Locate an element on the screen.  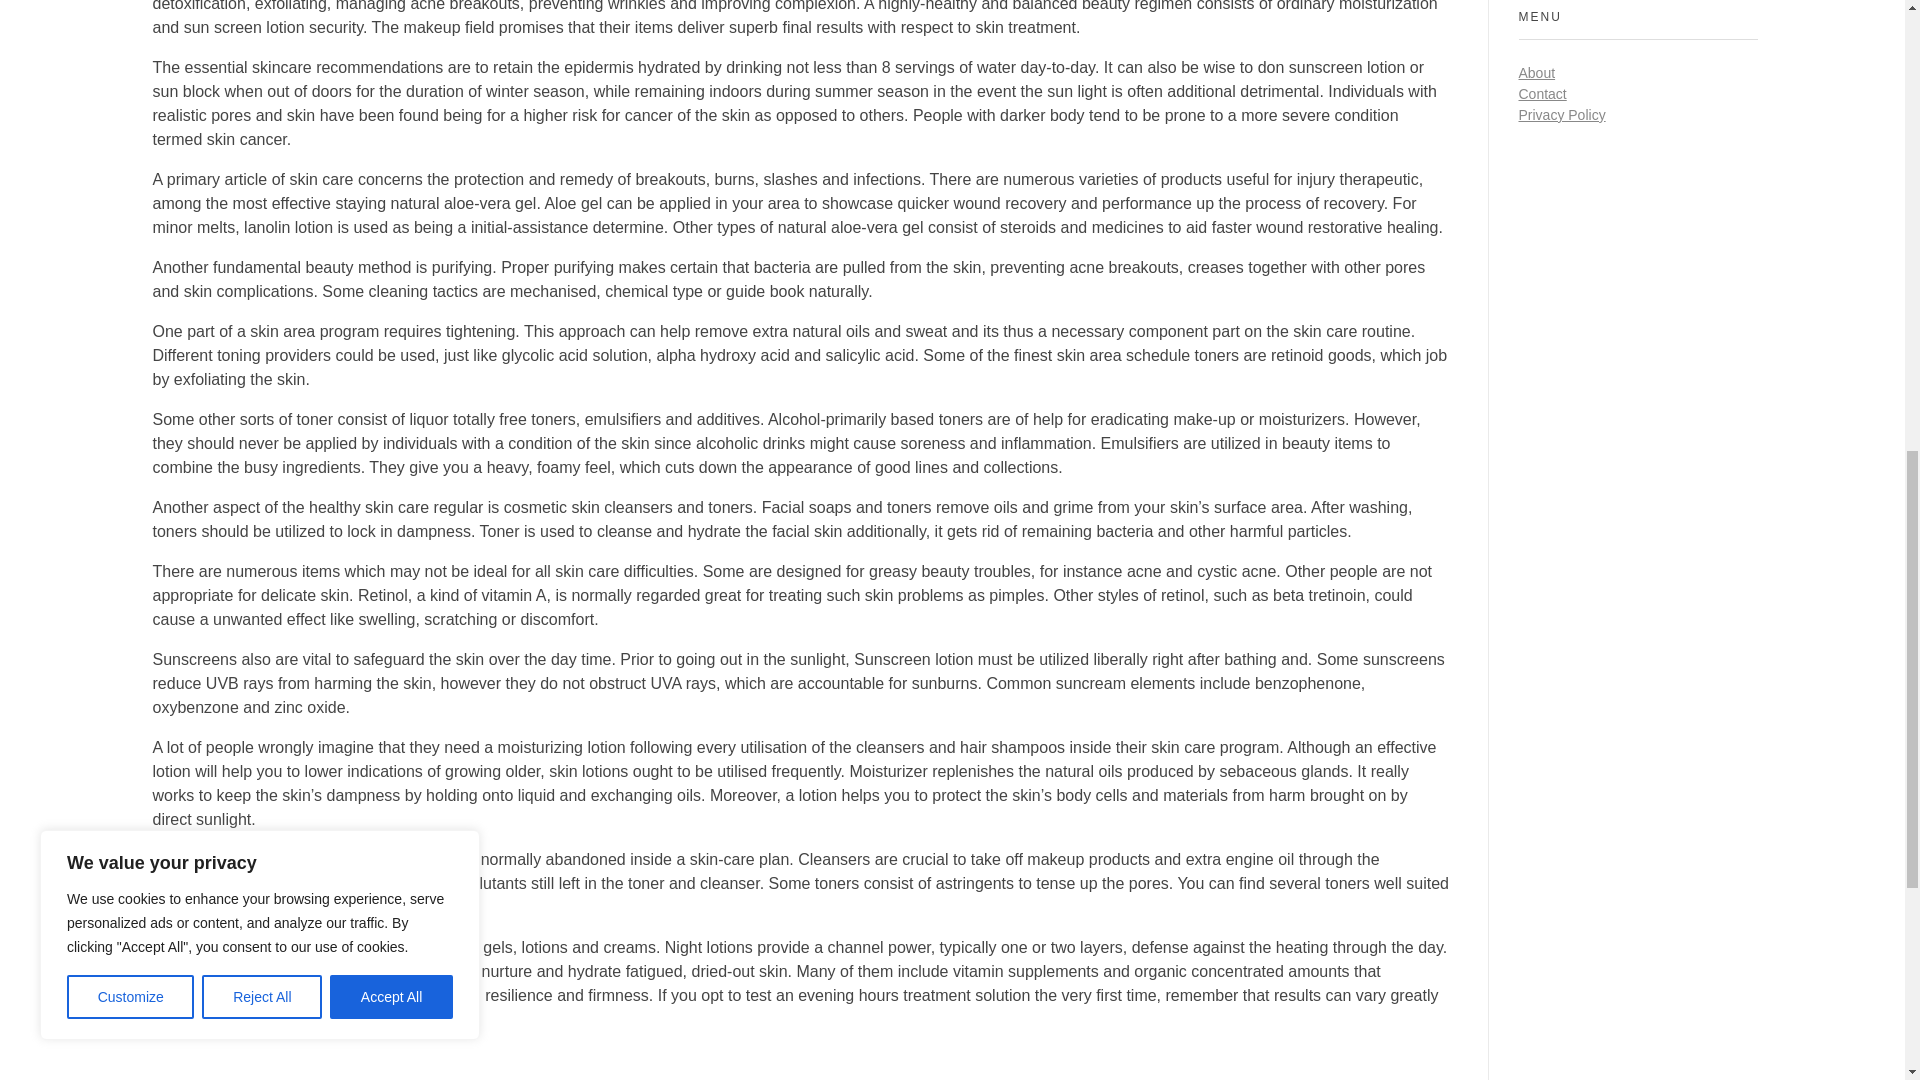
About is located at coordinates (1536, 72).